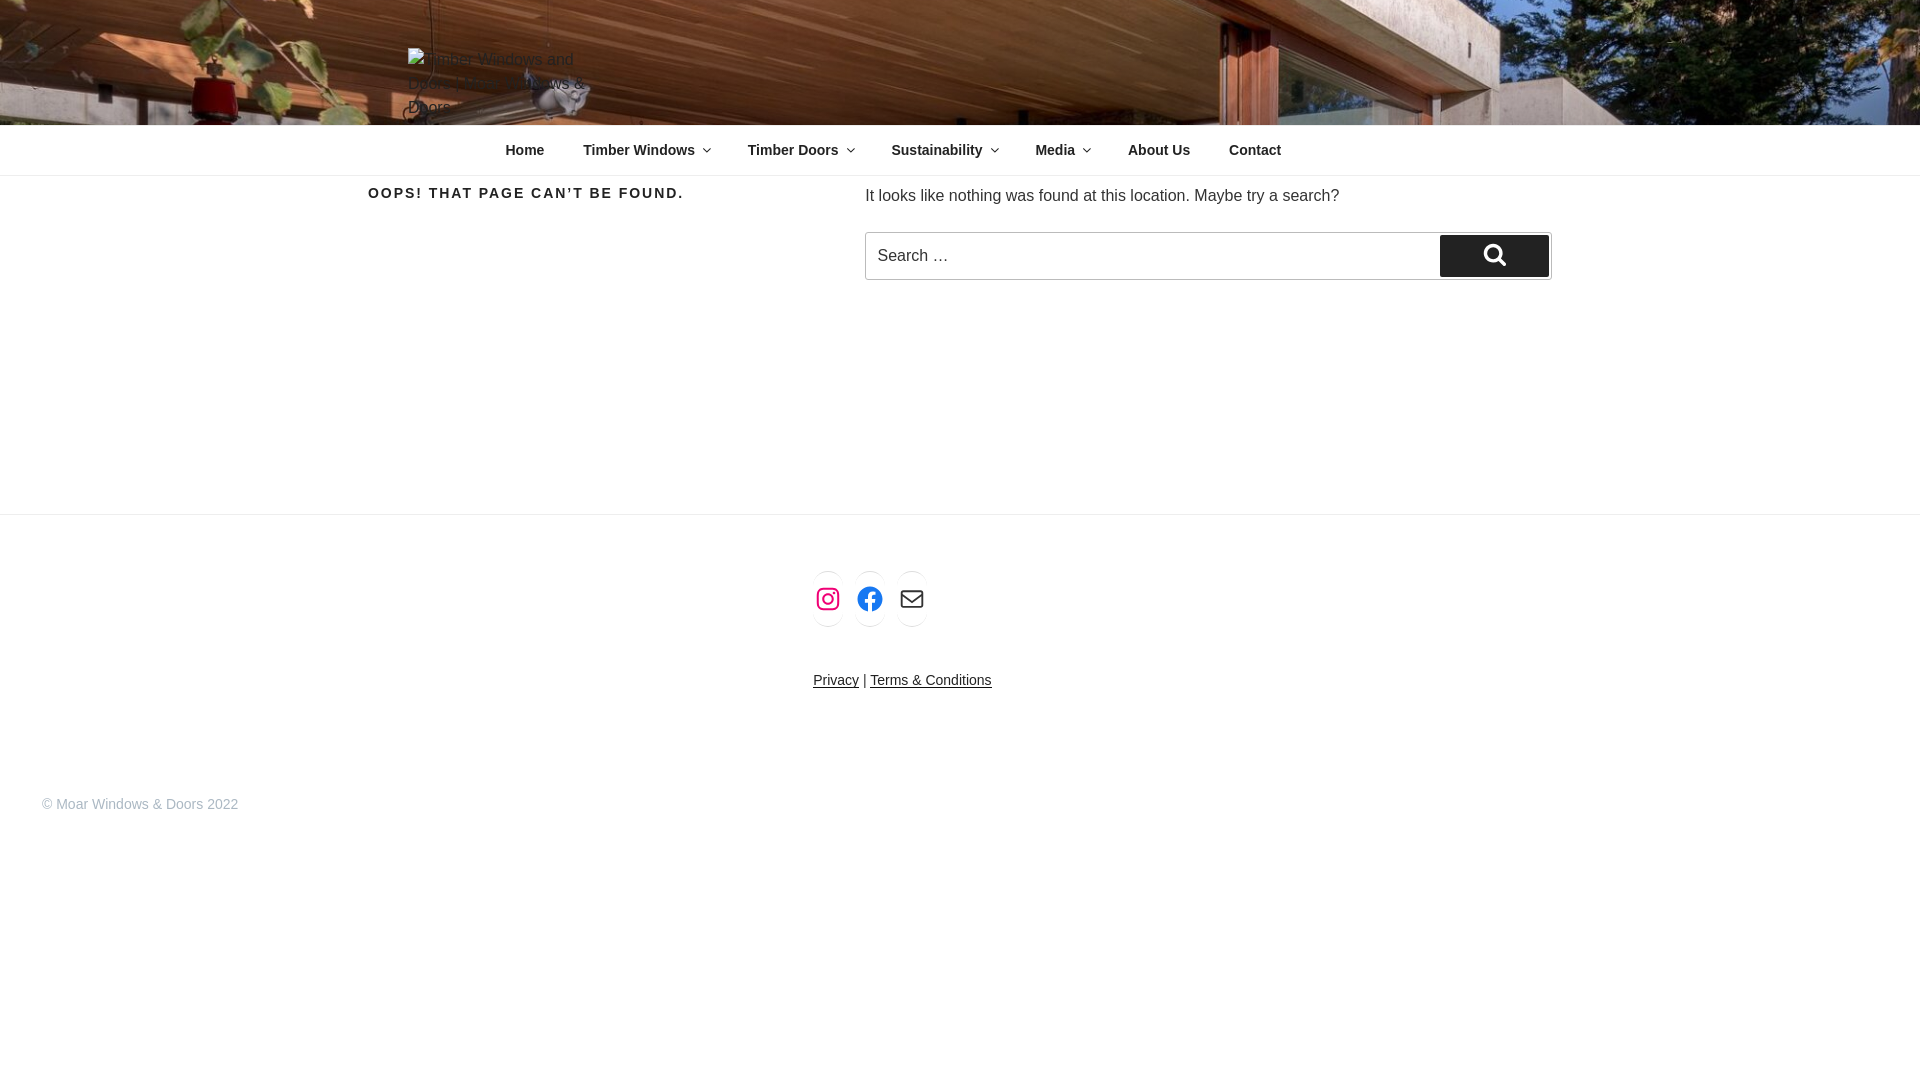 The height and width of the screenshot is (1080, 1920). Describe the element at coordinates (646, 150) in the screenshot. I see `Timber Windows` at that location.